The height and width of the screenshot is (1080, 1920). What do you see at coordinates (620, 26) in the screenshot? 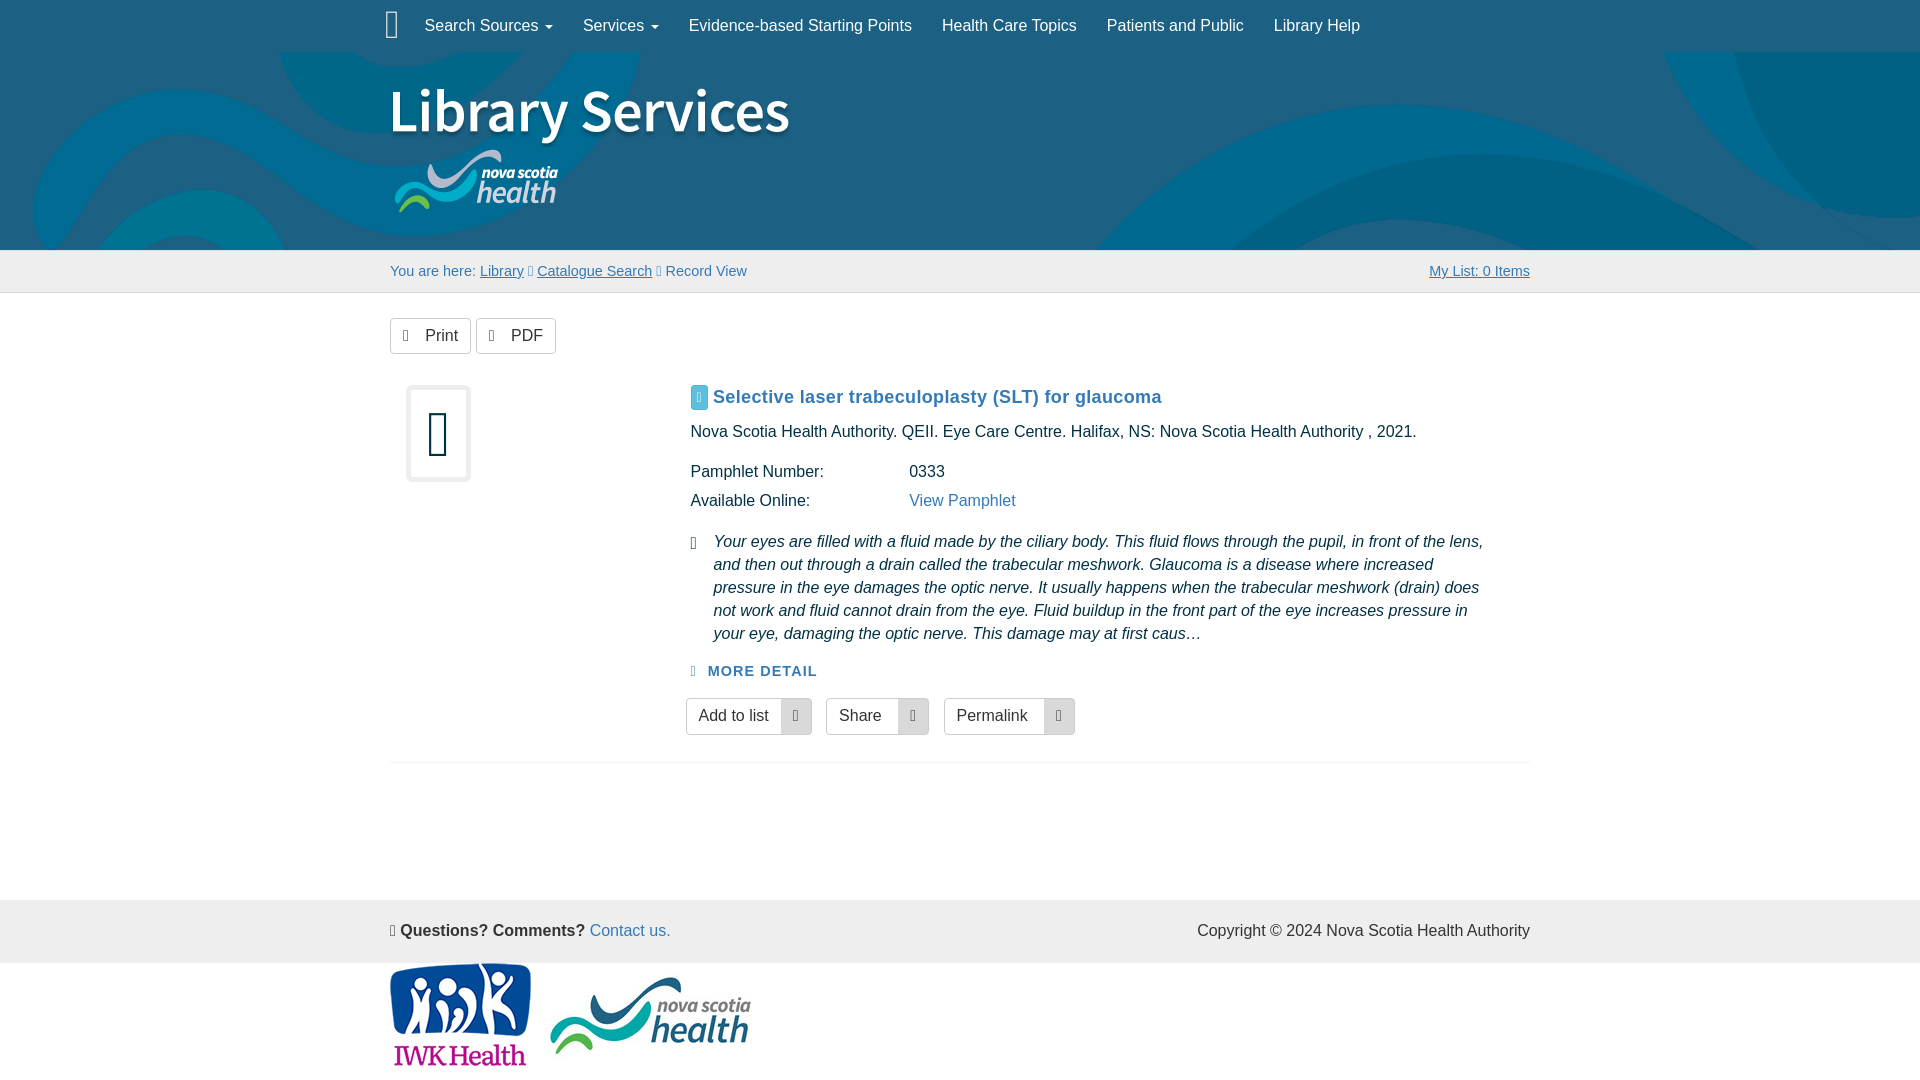
I see `Services` at bounding box center [620, 26].